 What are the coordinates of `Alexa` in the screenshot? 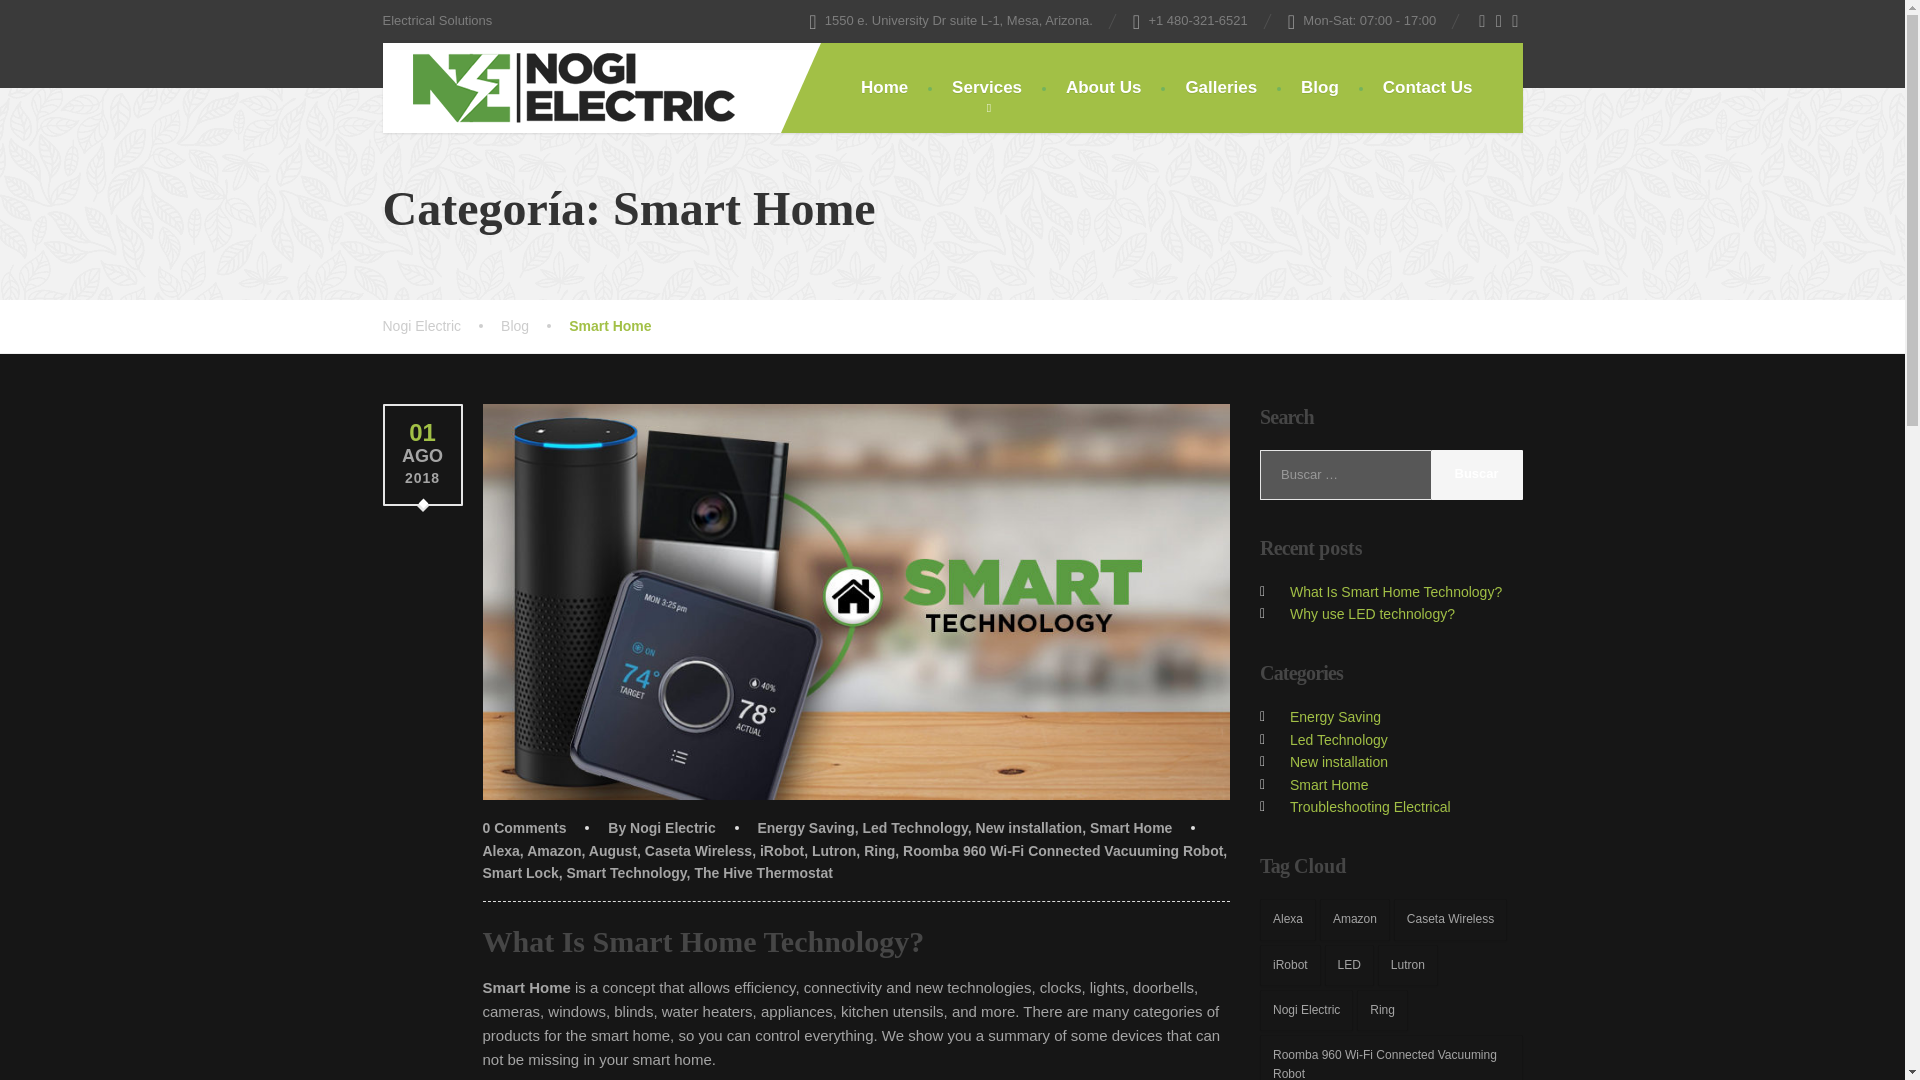 It's located at (500, 850).